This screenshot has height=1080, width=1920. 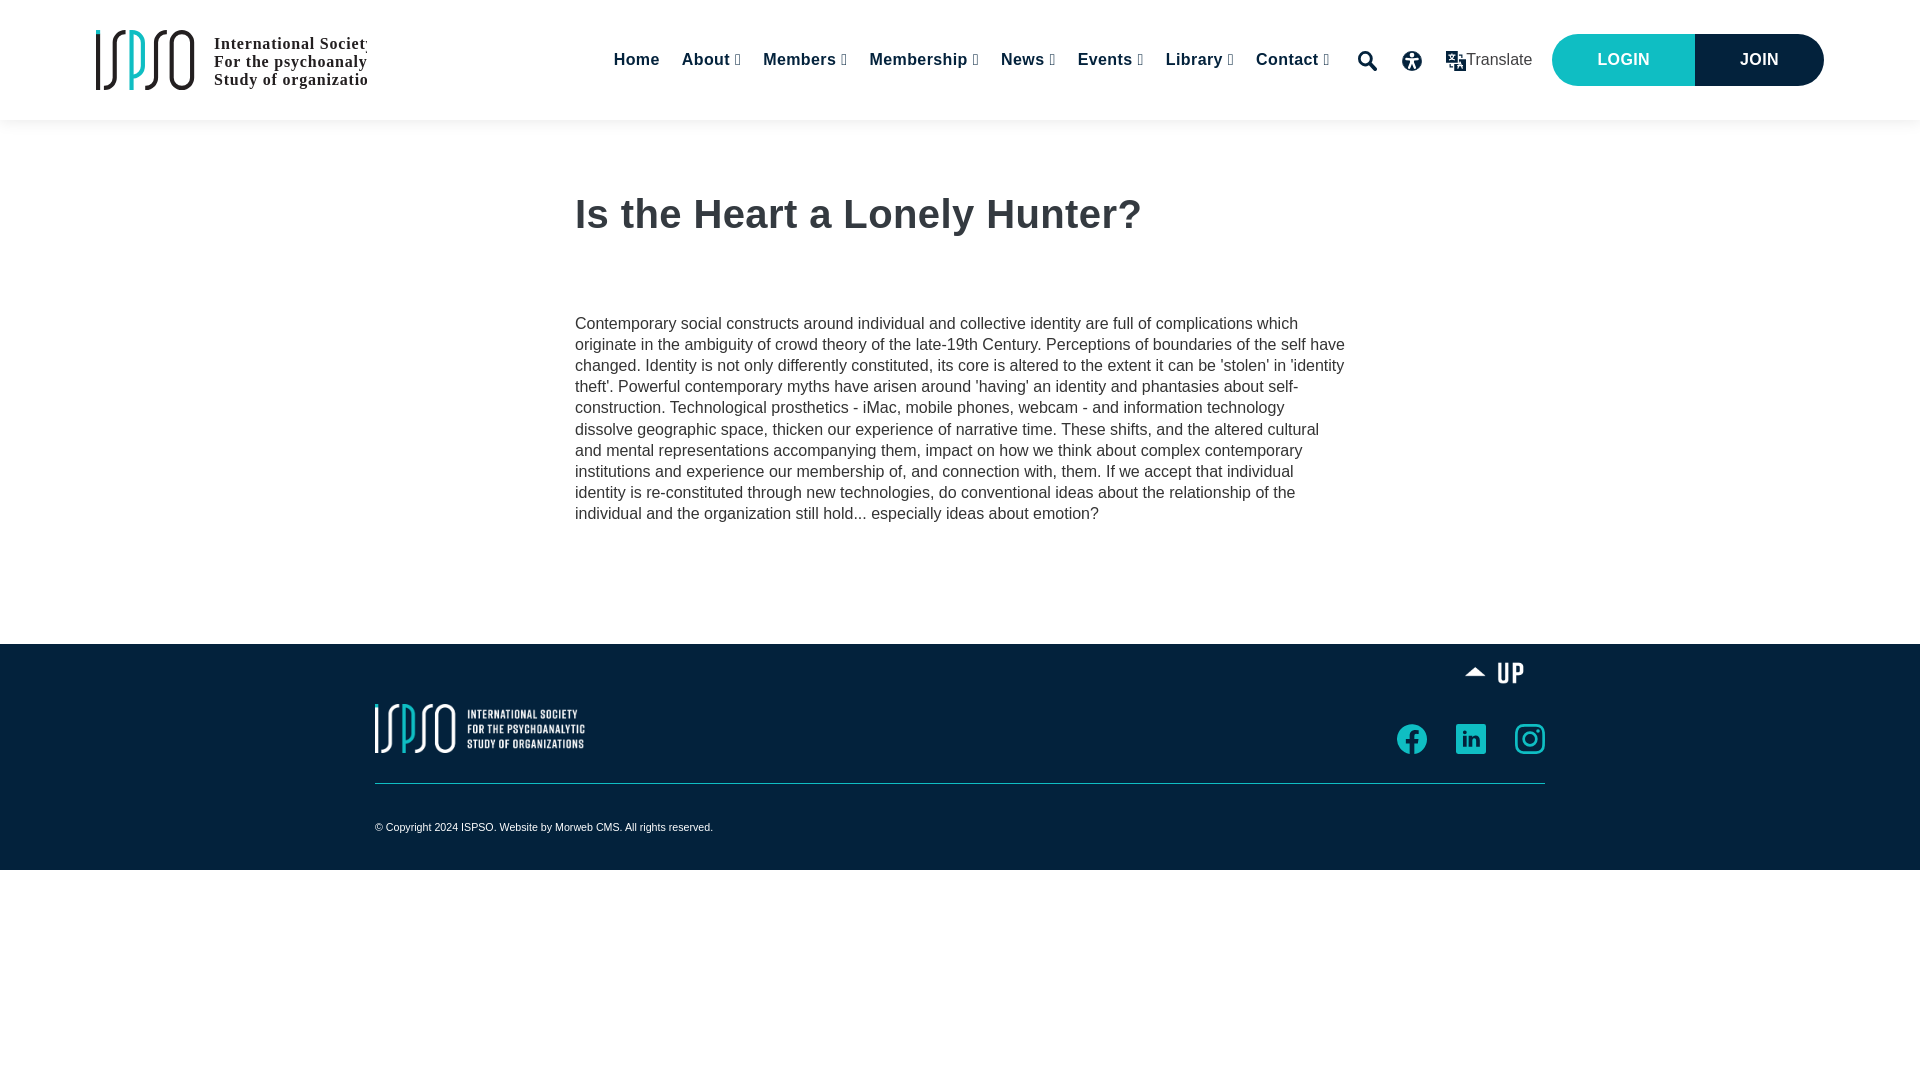 I want to click on Support Us, so click(x=1387, y=119).